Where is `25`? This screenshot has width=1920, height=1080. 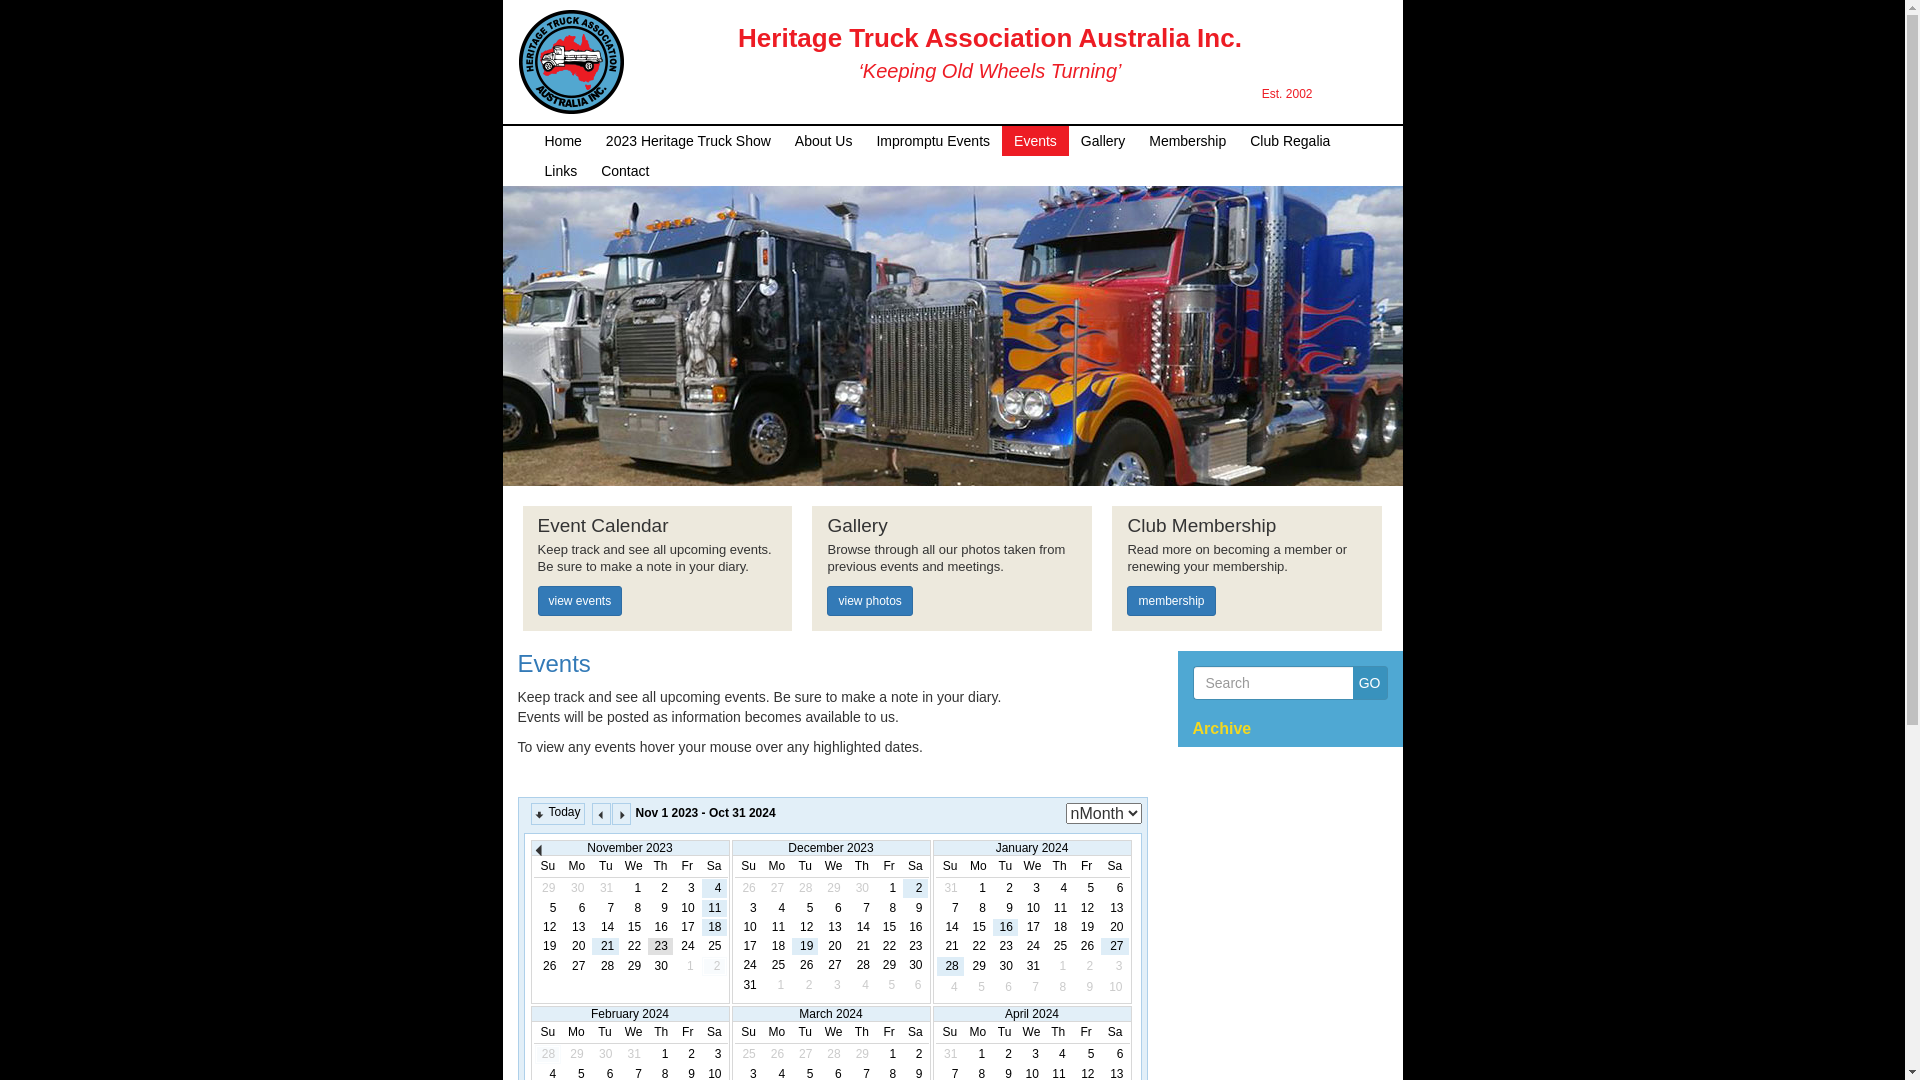
25 is located at coordinates (777, 966).